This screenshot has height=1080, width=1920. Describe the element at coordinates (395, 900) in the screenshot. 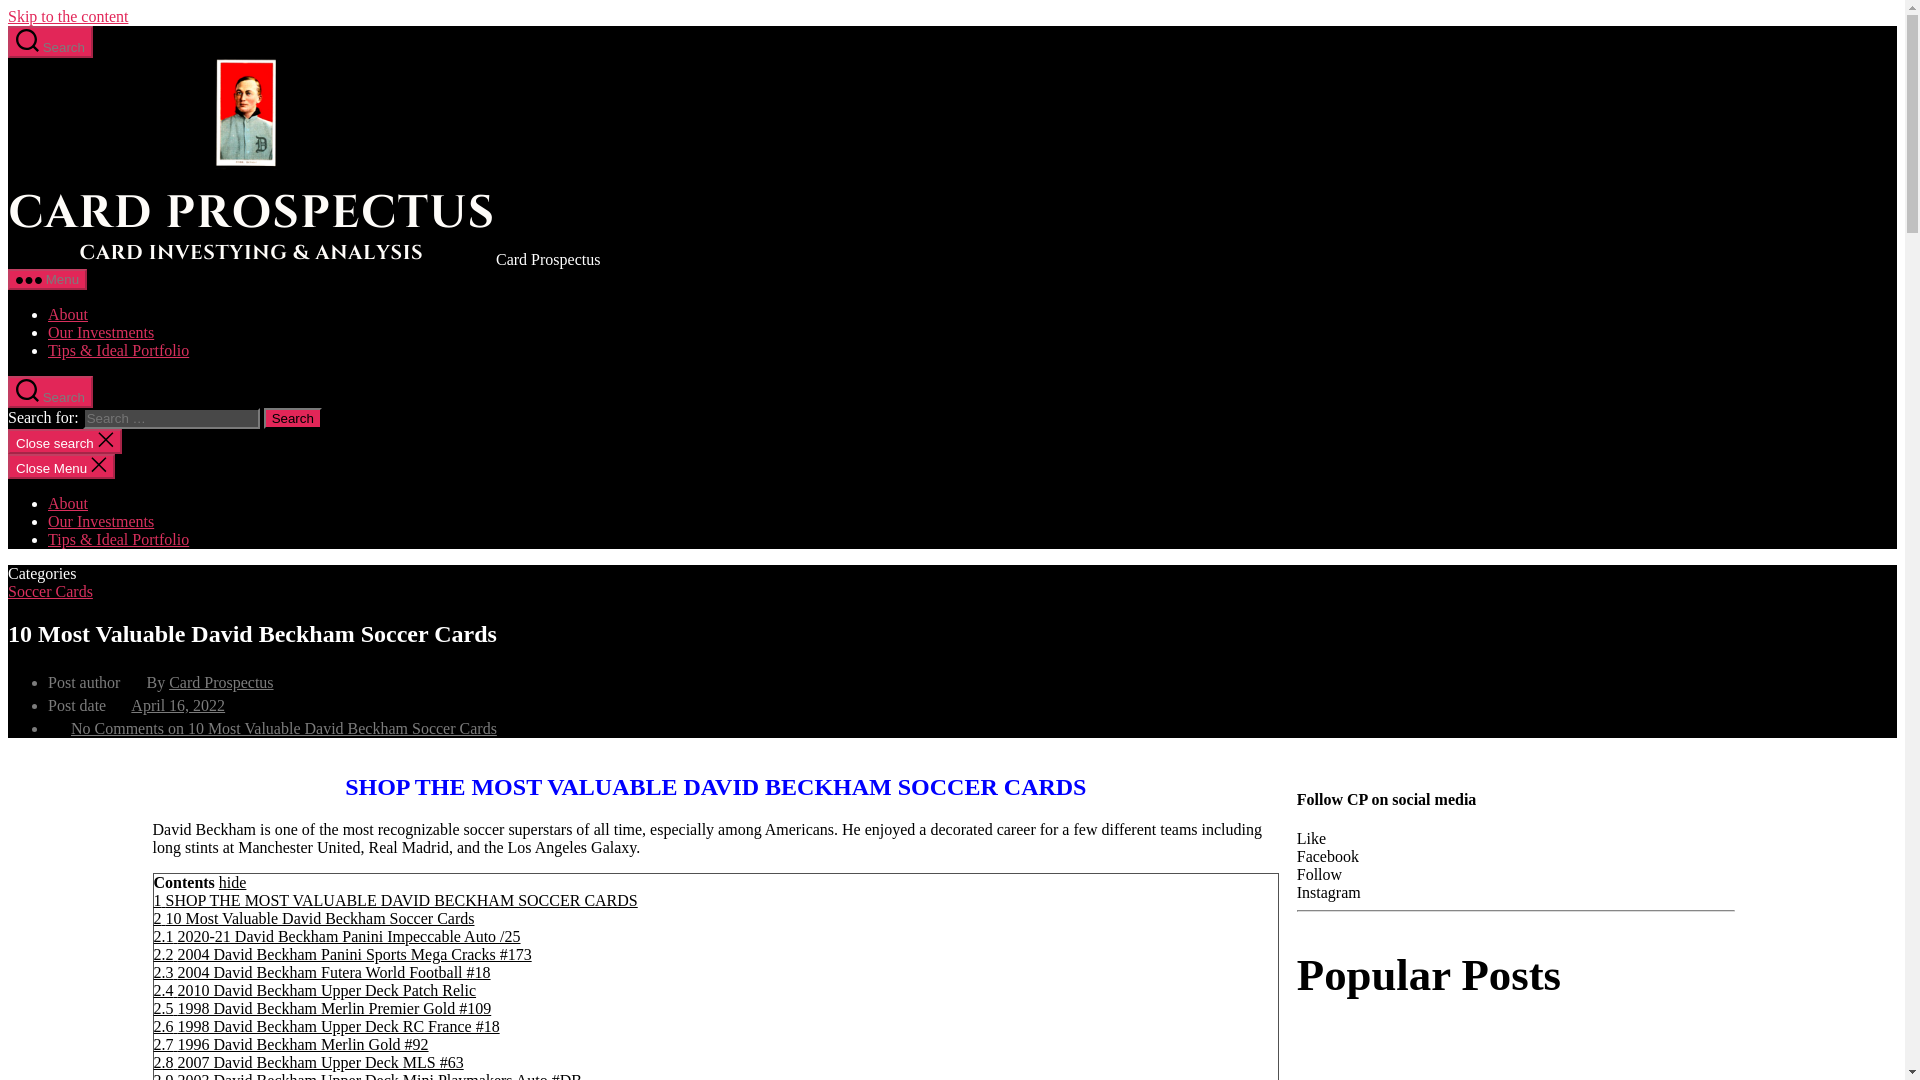

I see `1 SHOP THE MOST VALUABLE DAVID BECKHAM SOCCER CARDS` at that location.